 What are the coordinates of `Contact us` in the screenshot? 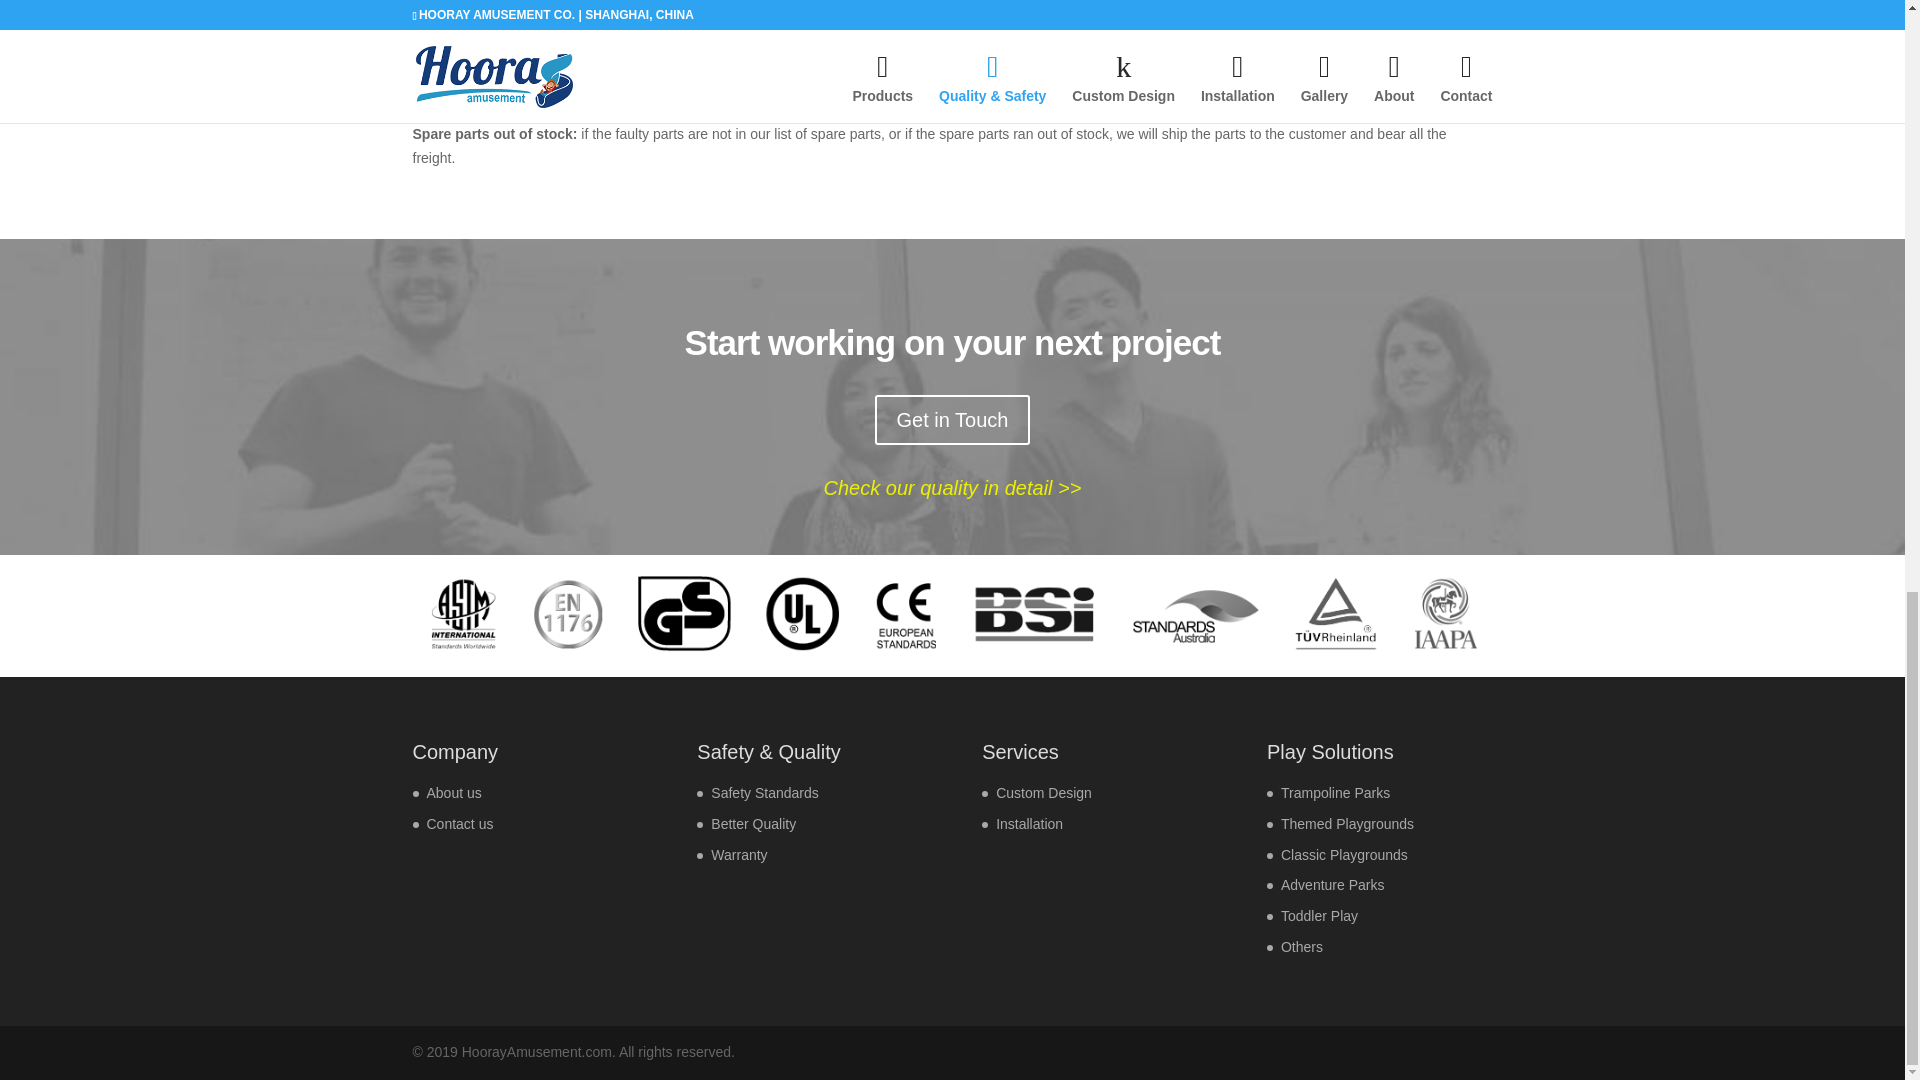 It's located at (460, 824).